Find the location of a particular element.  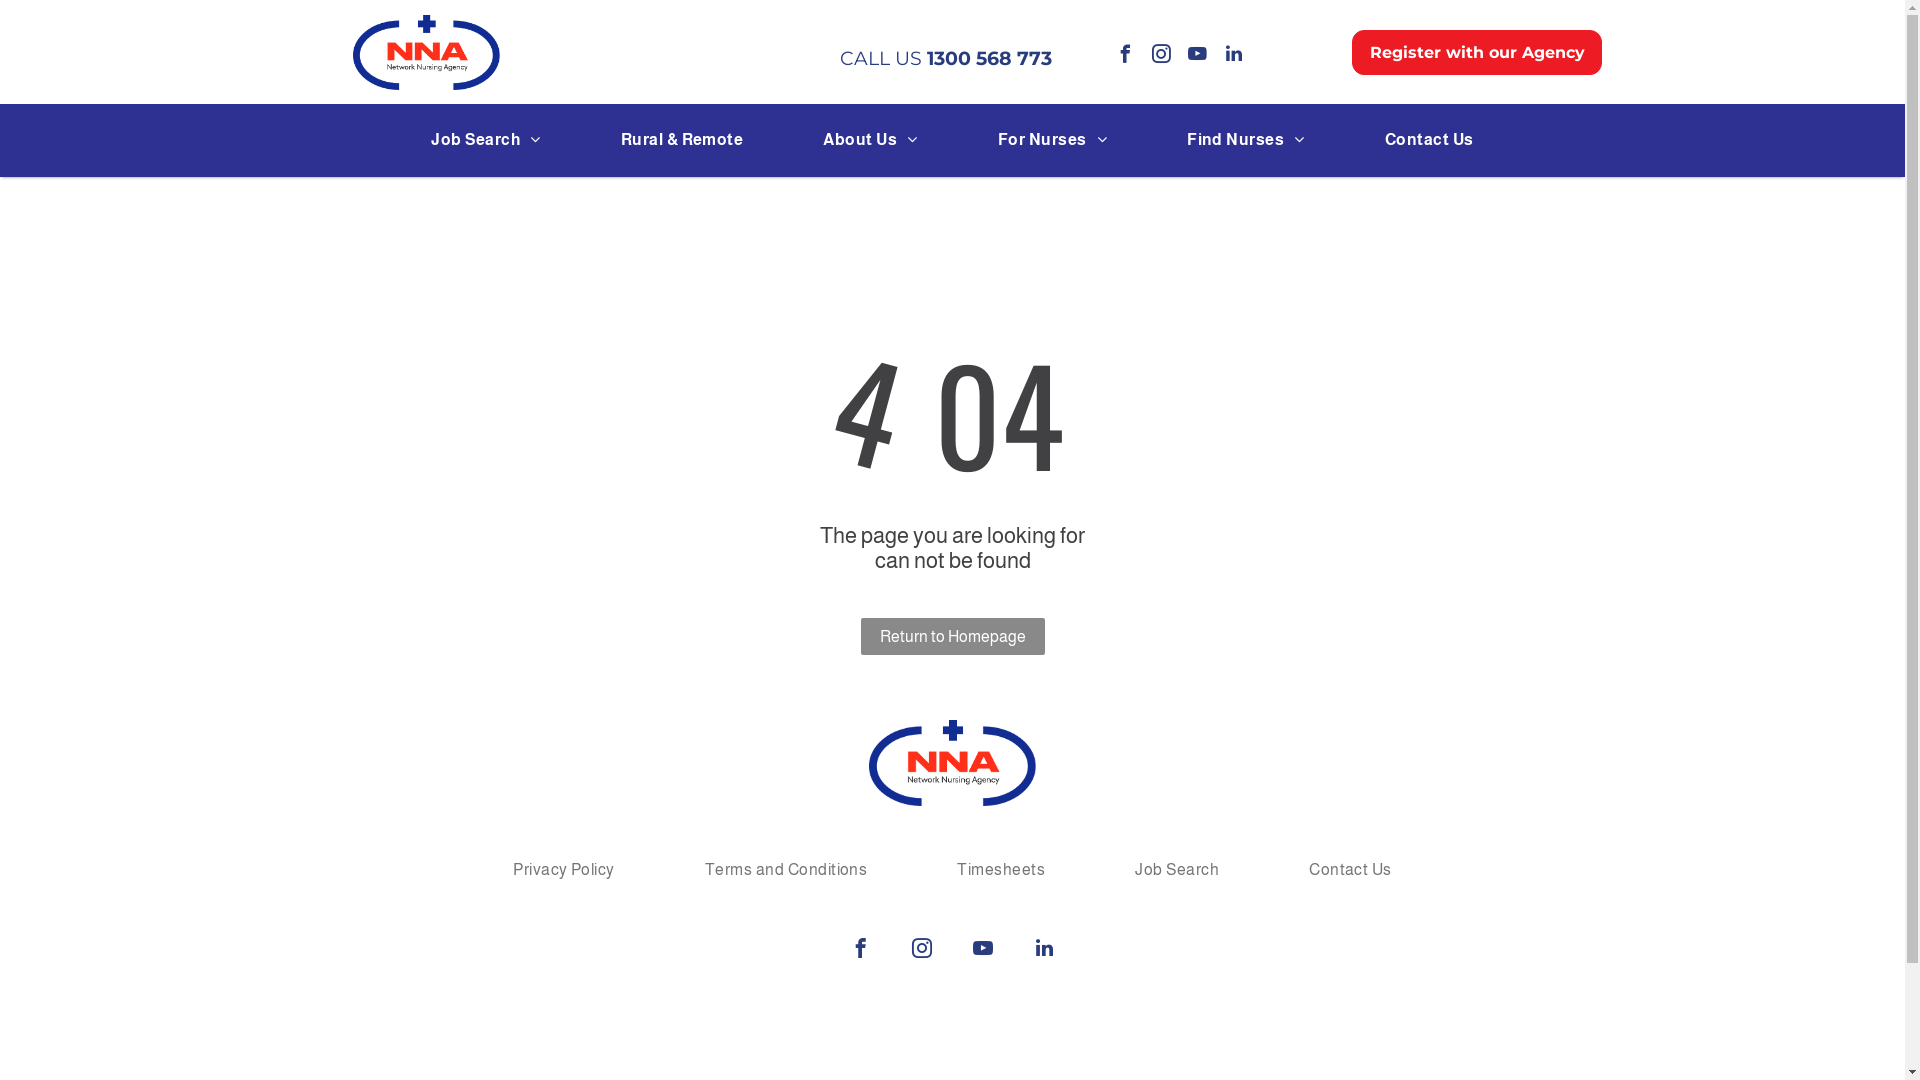

Timesheets is located at coordinates (1001, 870).